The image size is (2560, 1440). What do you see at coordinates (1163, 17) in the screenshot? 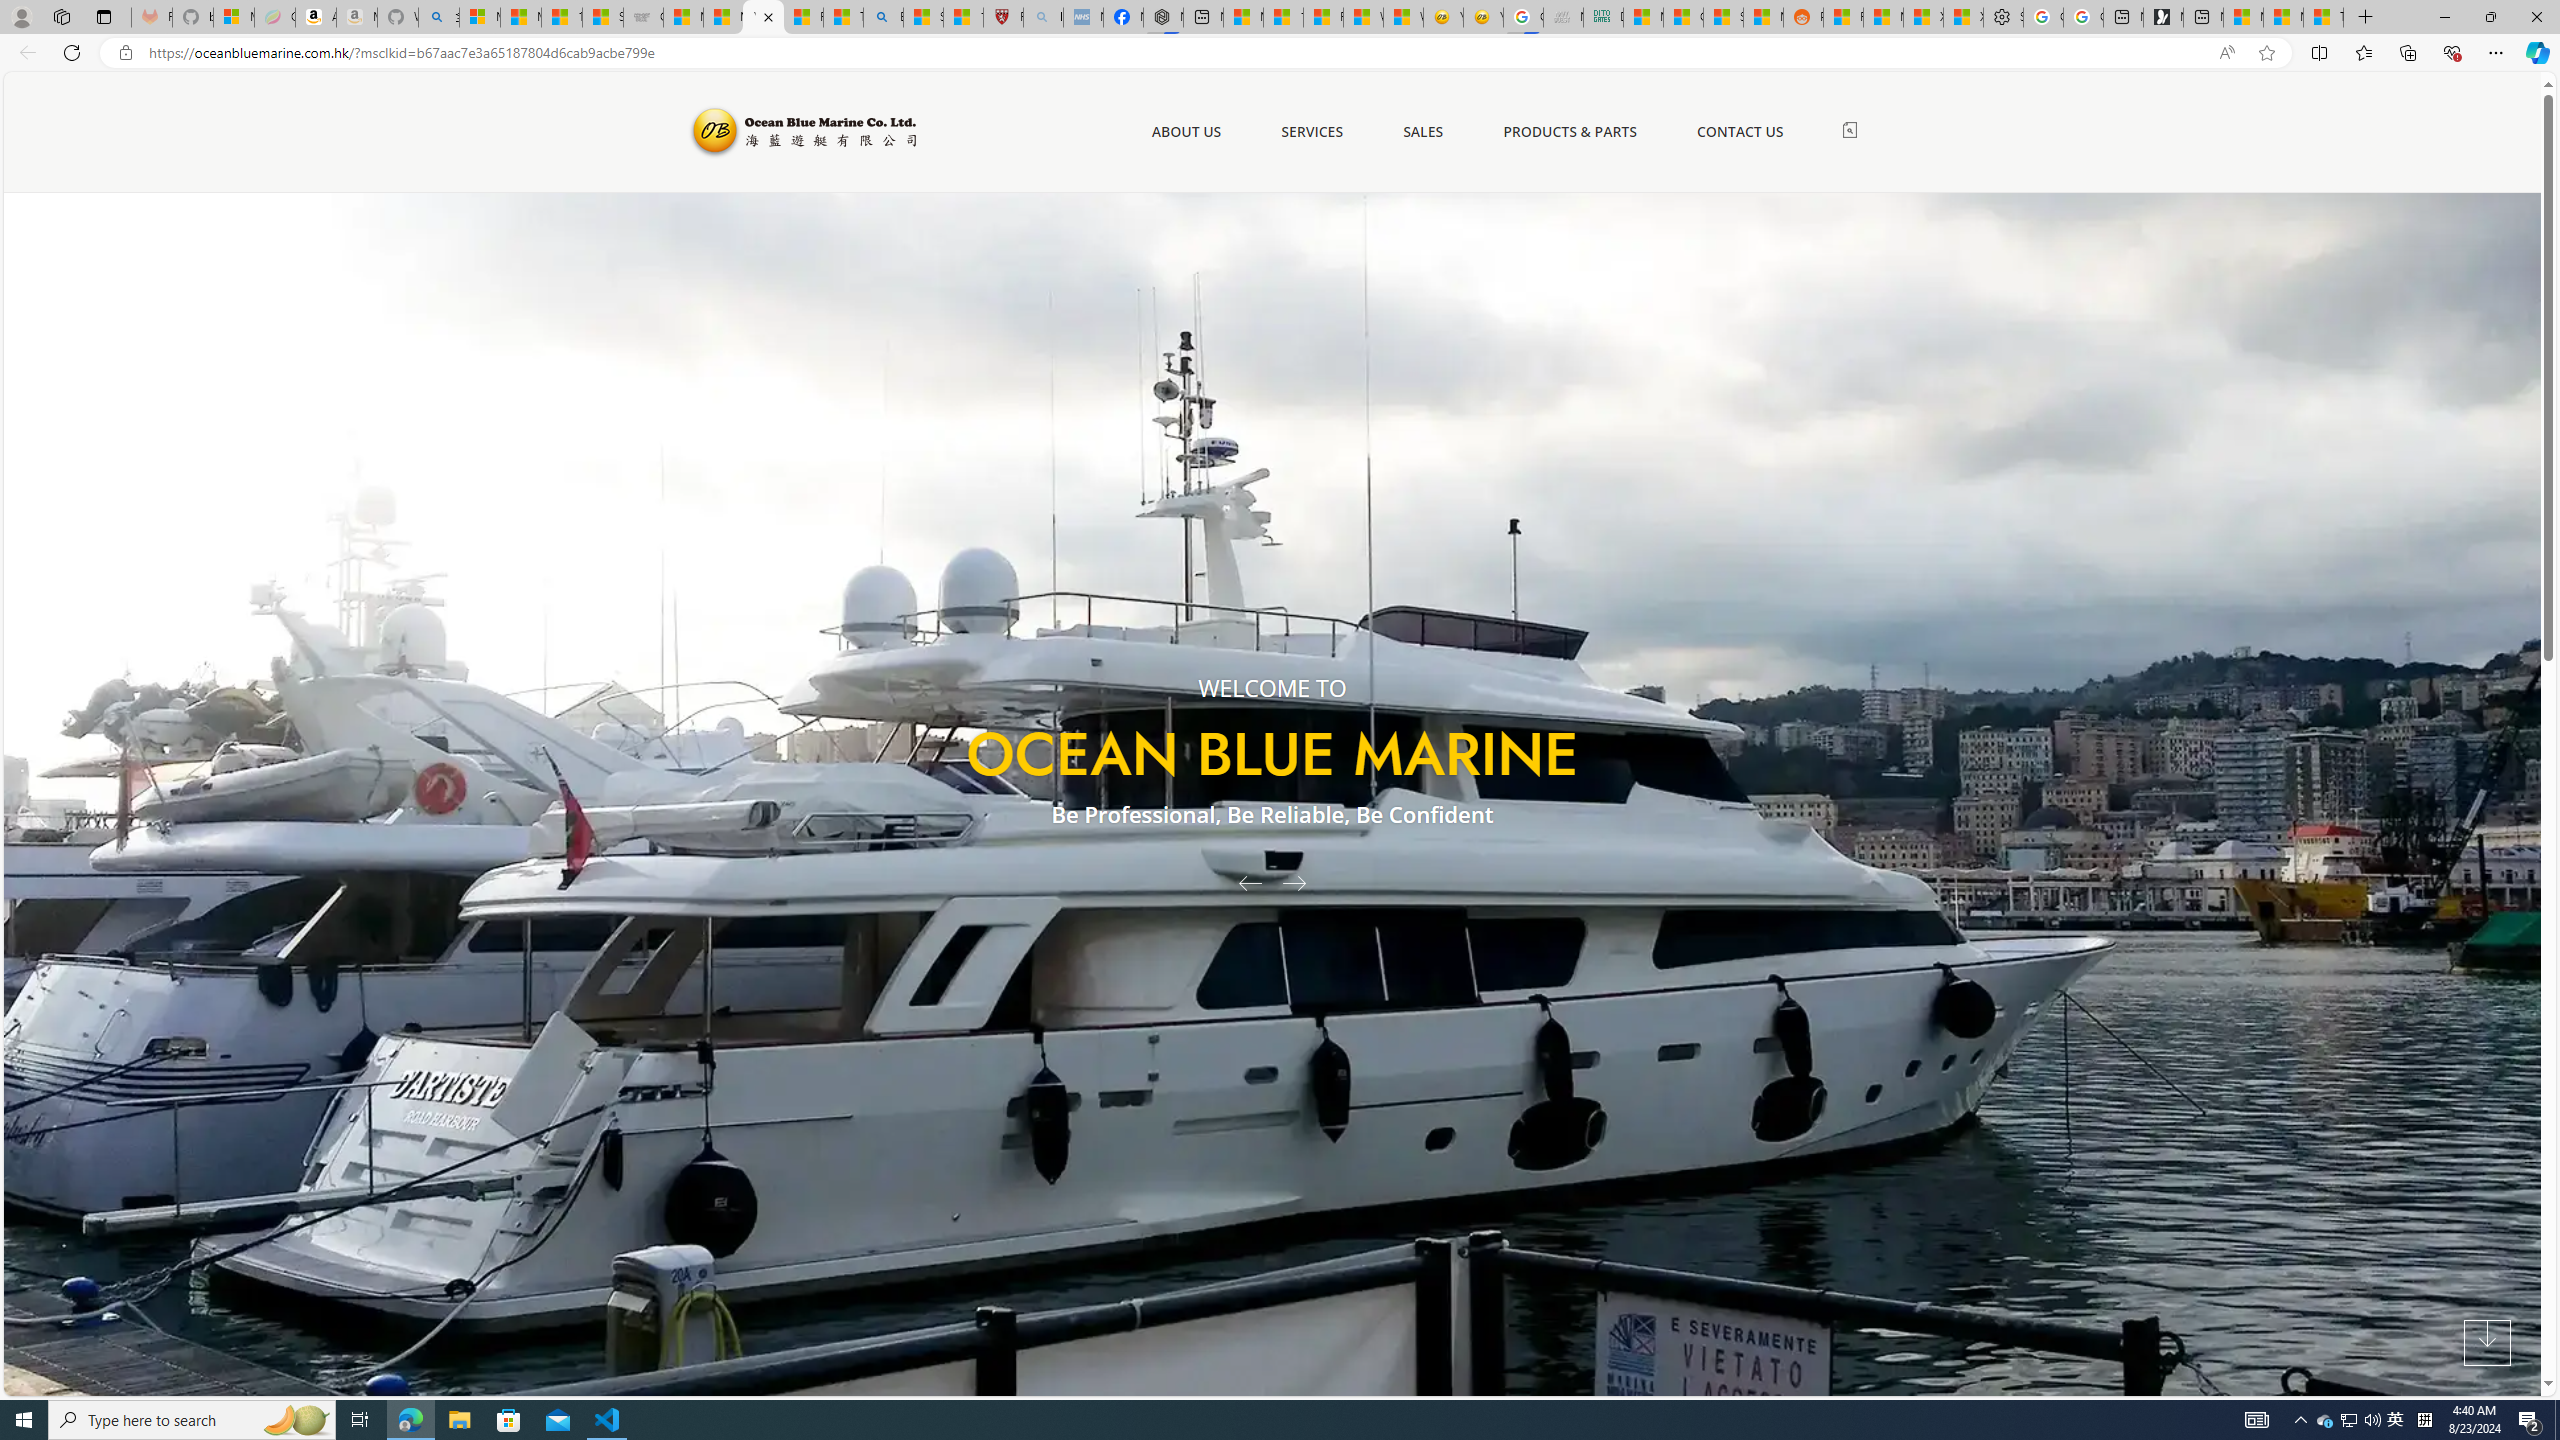
I see `Nordace - Nordace Siena Is Not An Ordinary Backpack` at bounding box center [1163, 17].